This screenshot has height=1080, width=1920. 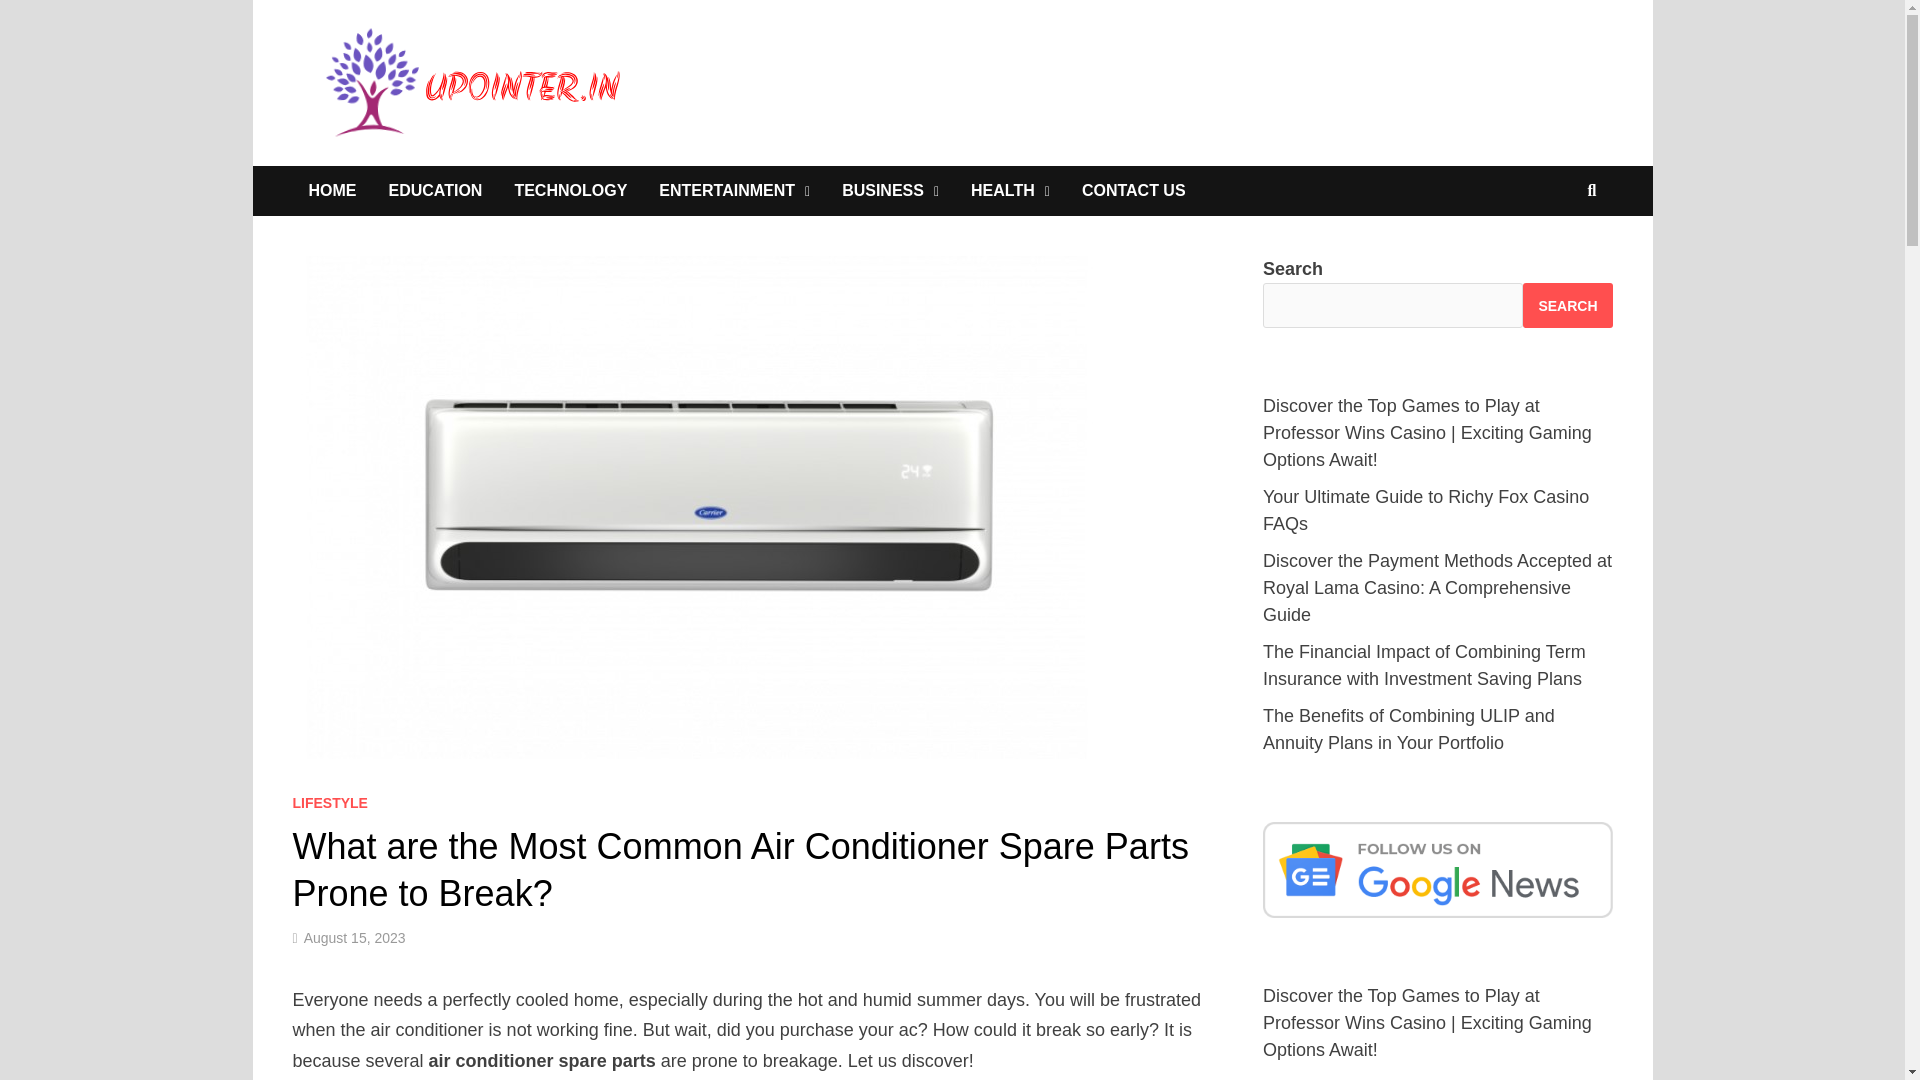 What do you see at coordinates (328, 802) in the screenshot?
I see `LIFESTYLE` at bounding box center [328, 802].